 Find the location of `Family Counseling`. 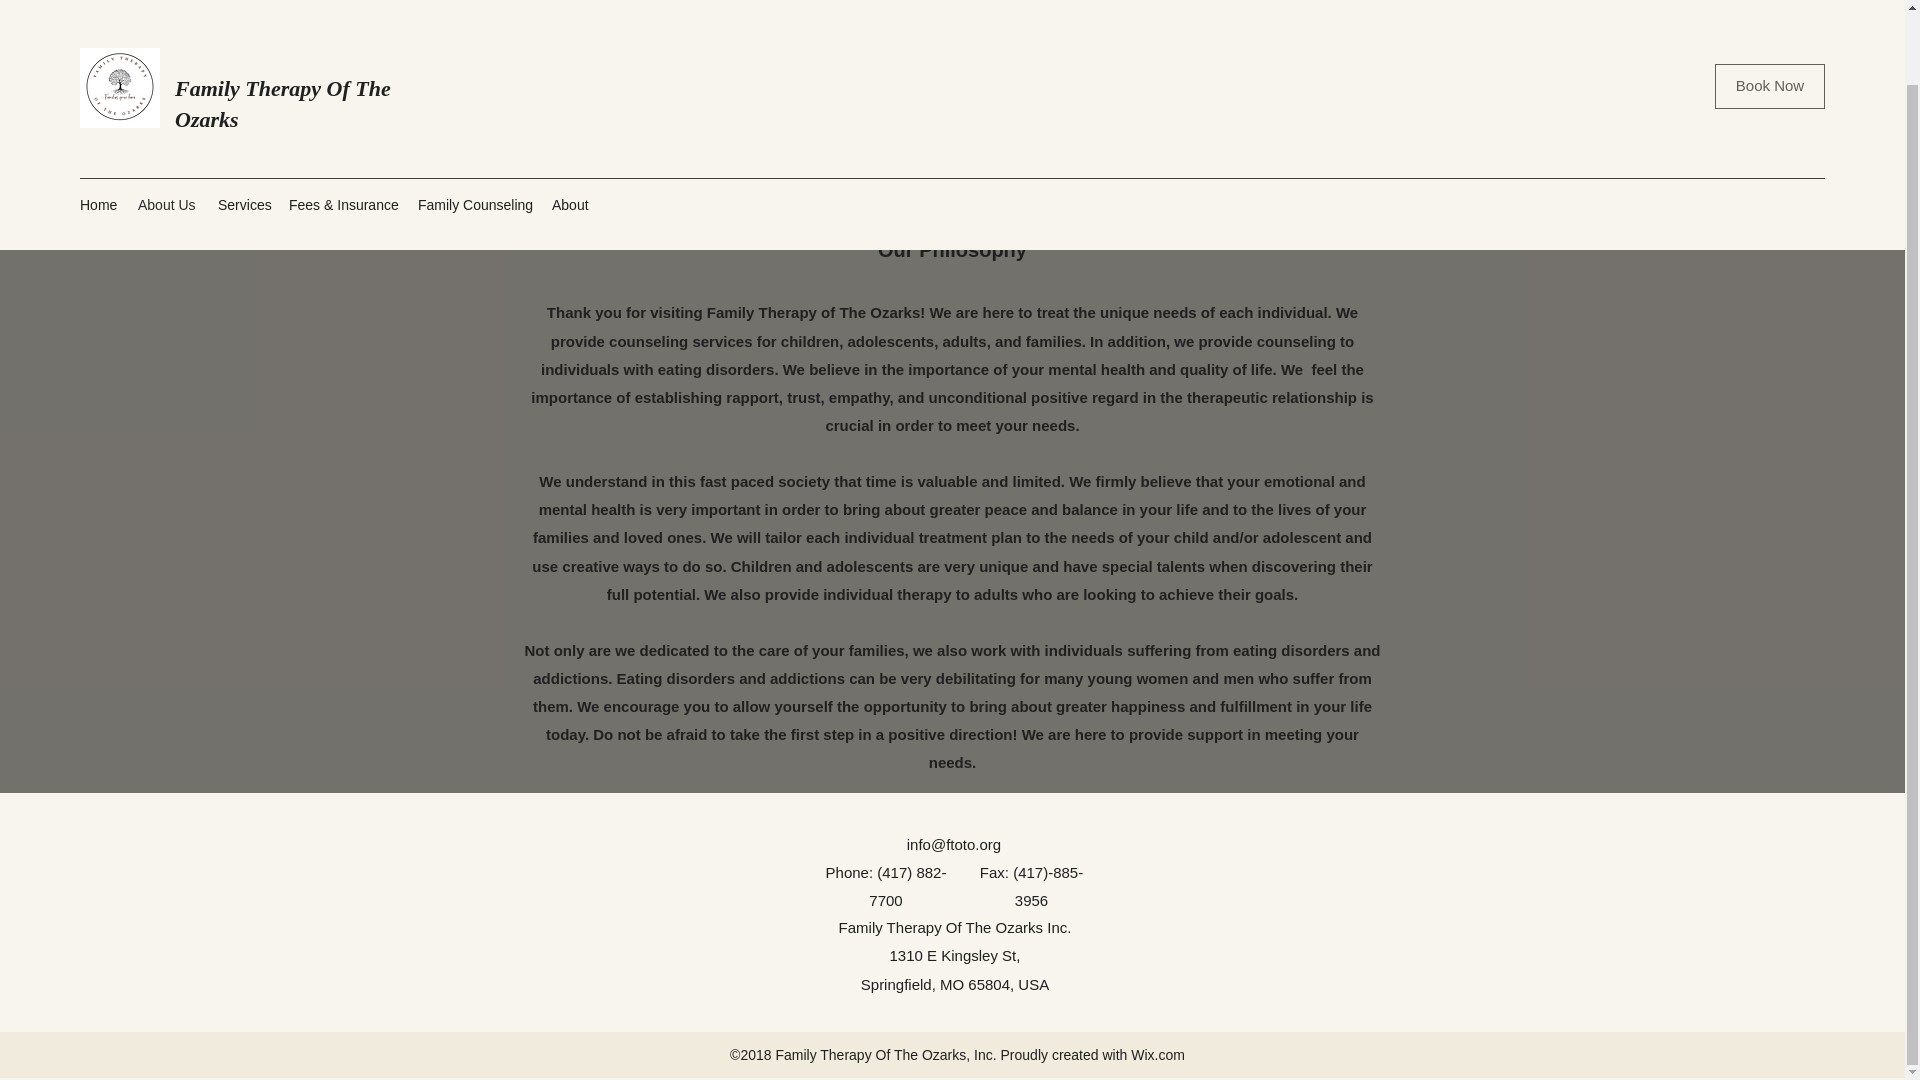

Family Counseling is located at coordinates (474, 128).